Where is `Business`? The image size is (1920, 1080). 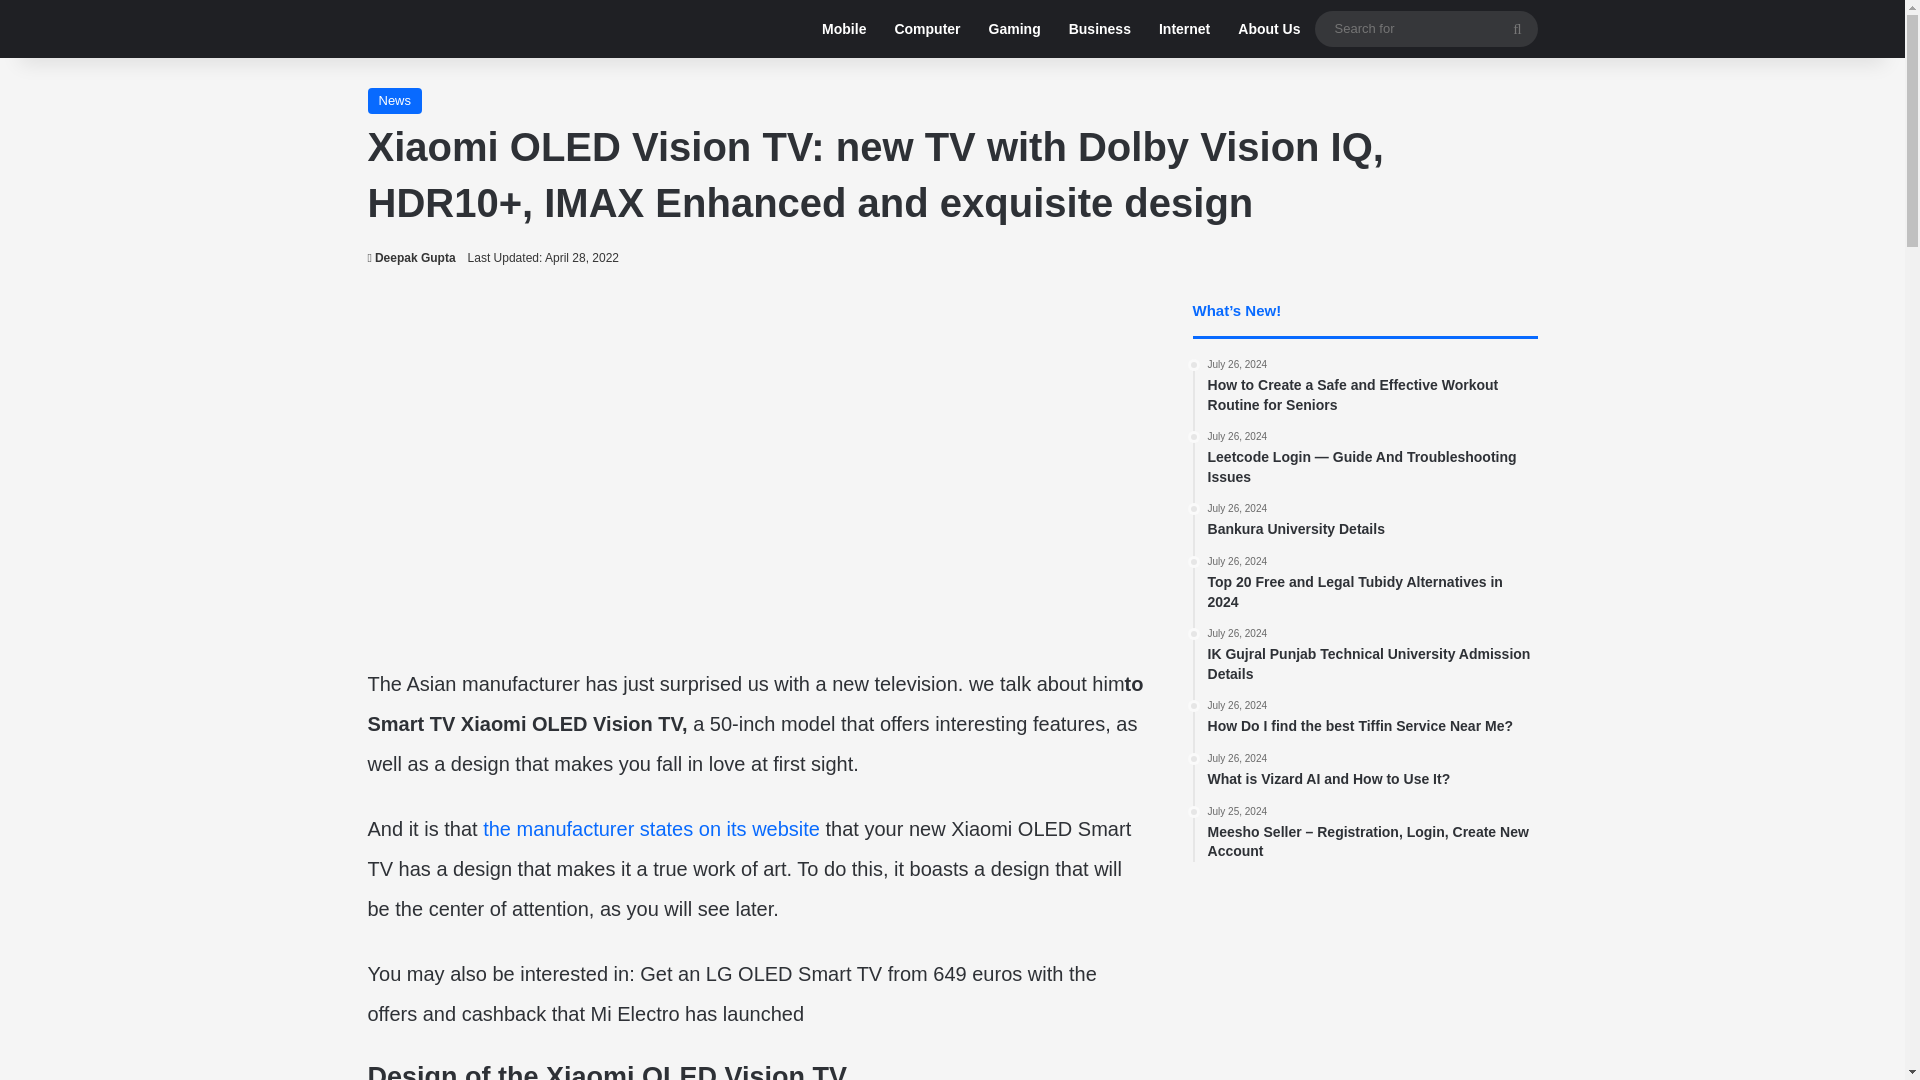 Business is located at coordinates (412, 257).